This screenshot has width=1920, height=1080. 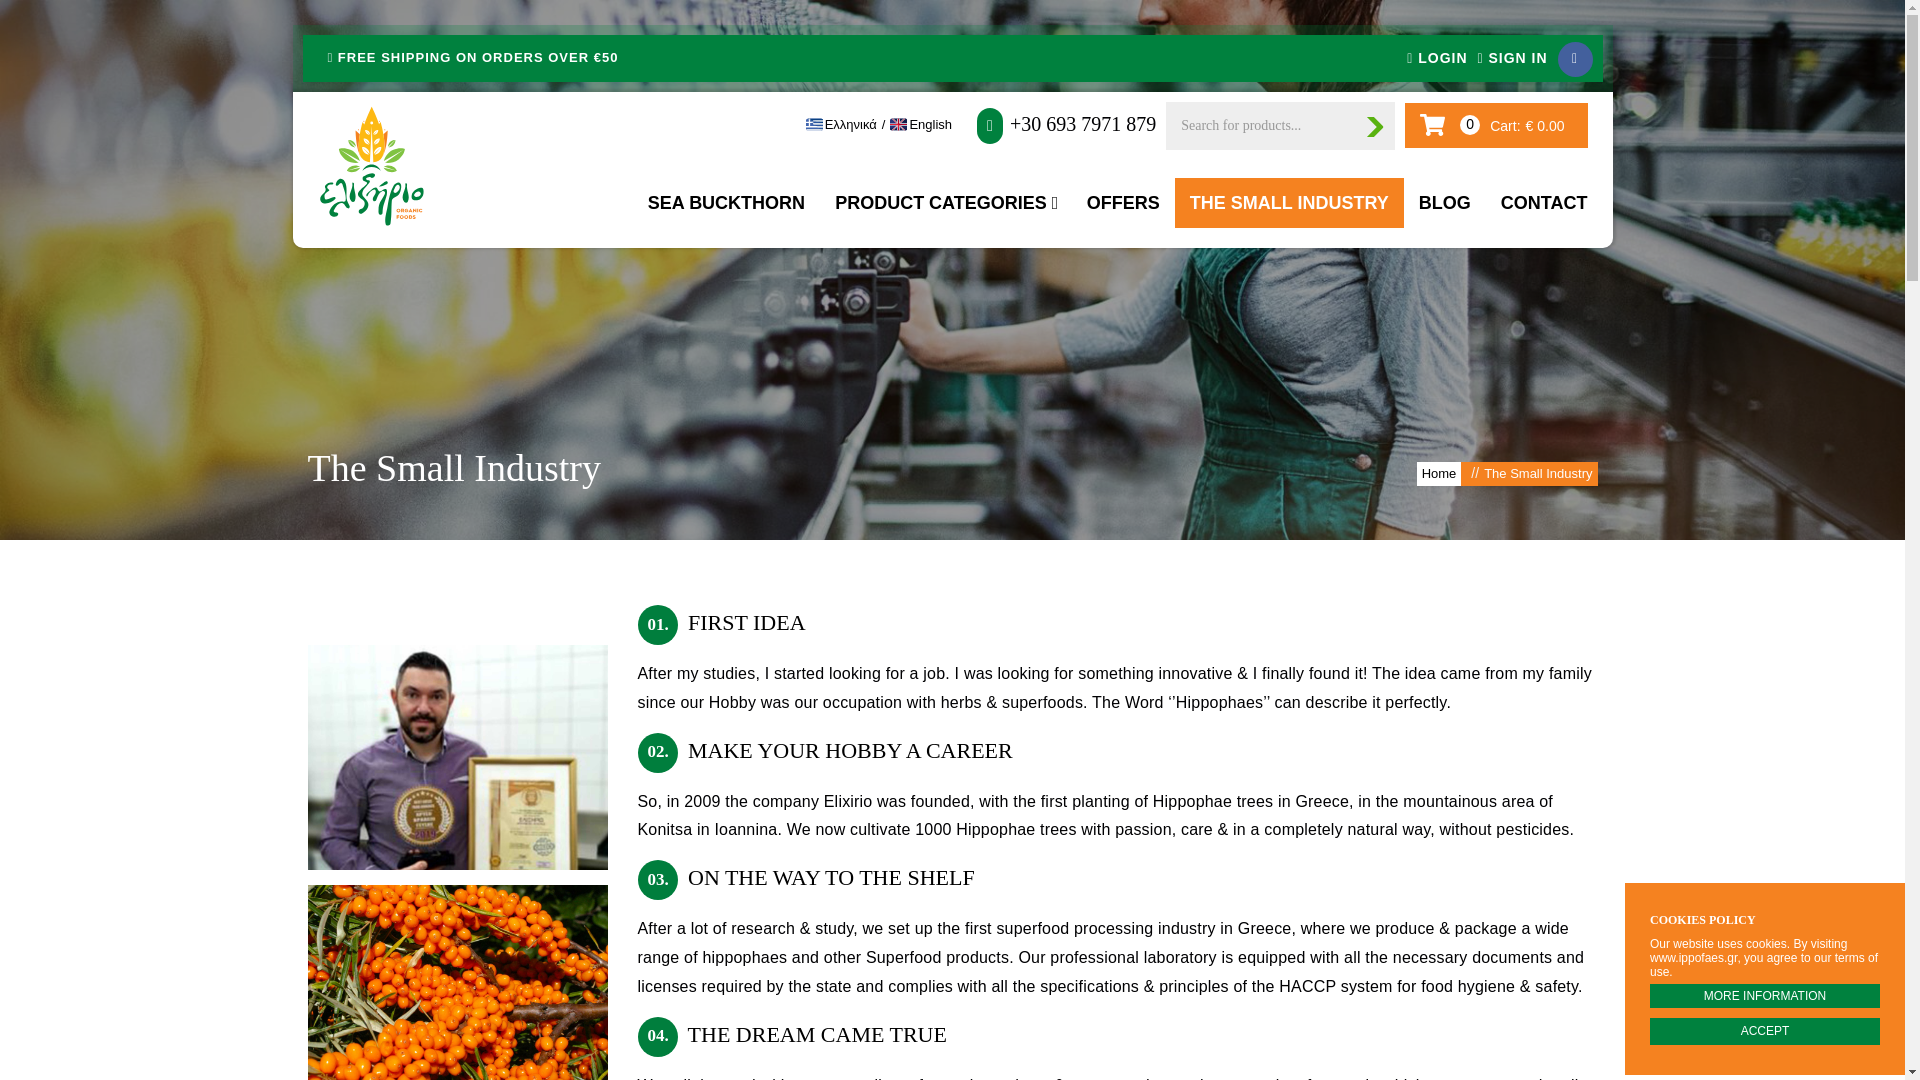 I want to click on ACCEPT, so click(x=1764, y=1032).